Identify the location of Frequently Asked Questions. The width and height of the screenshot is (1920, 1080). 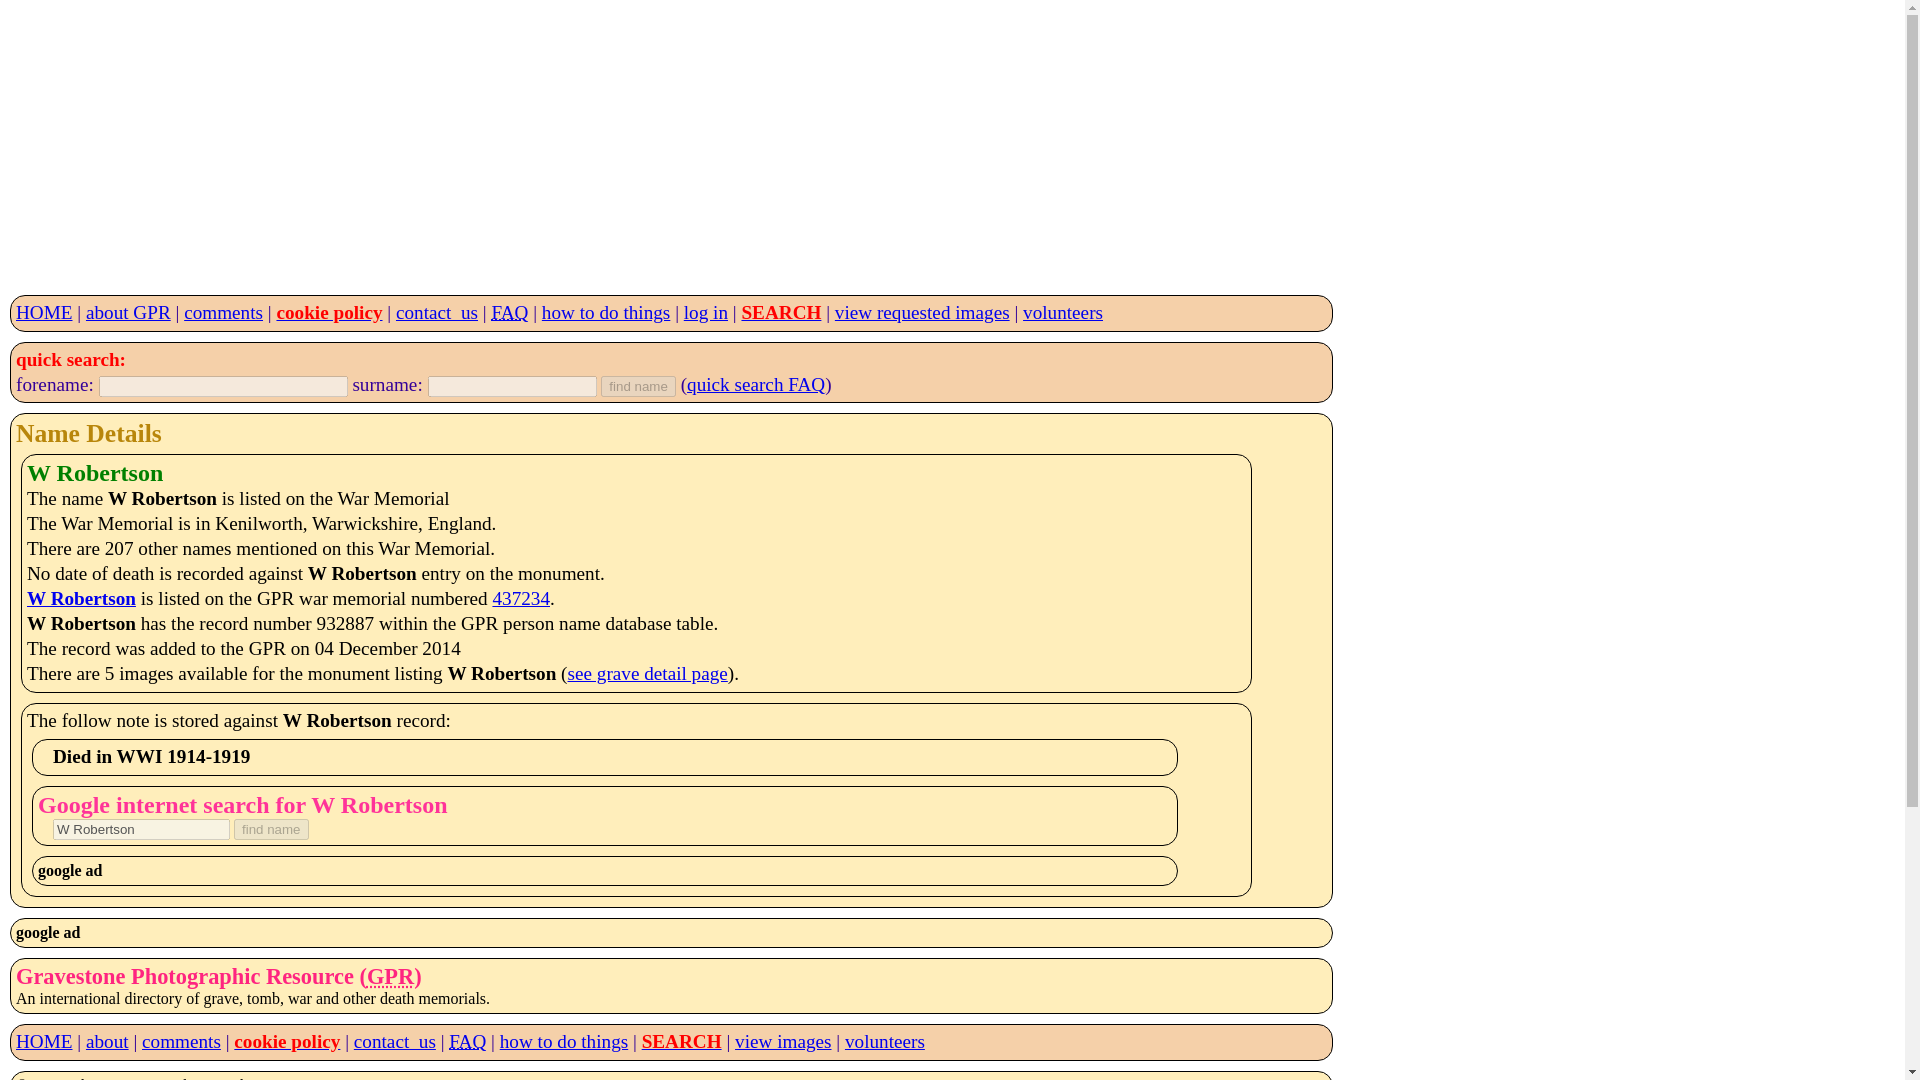
(510, 312).